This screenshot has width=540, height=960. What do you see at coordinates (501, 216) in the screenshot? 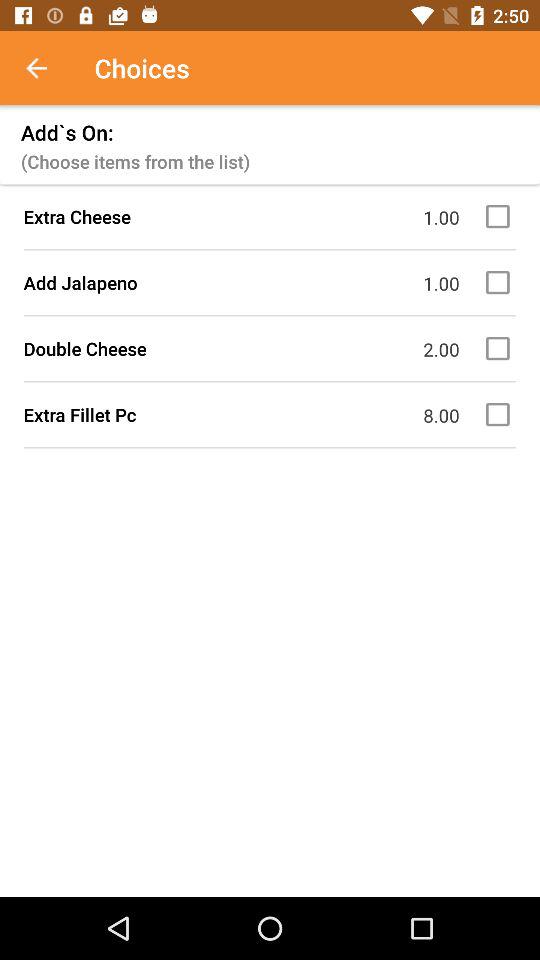
I see `select extra cheese add-on` at bounding box center [501, 216].